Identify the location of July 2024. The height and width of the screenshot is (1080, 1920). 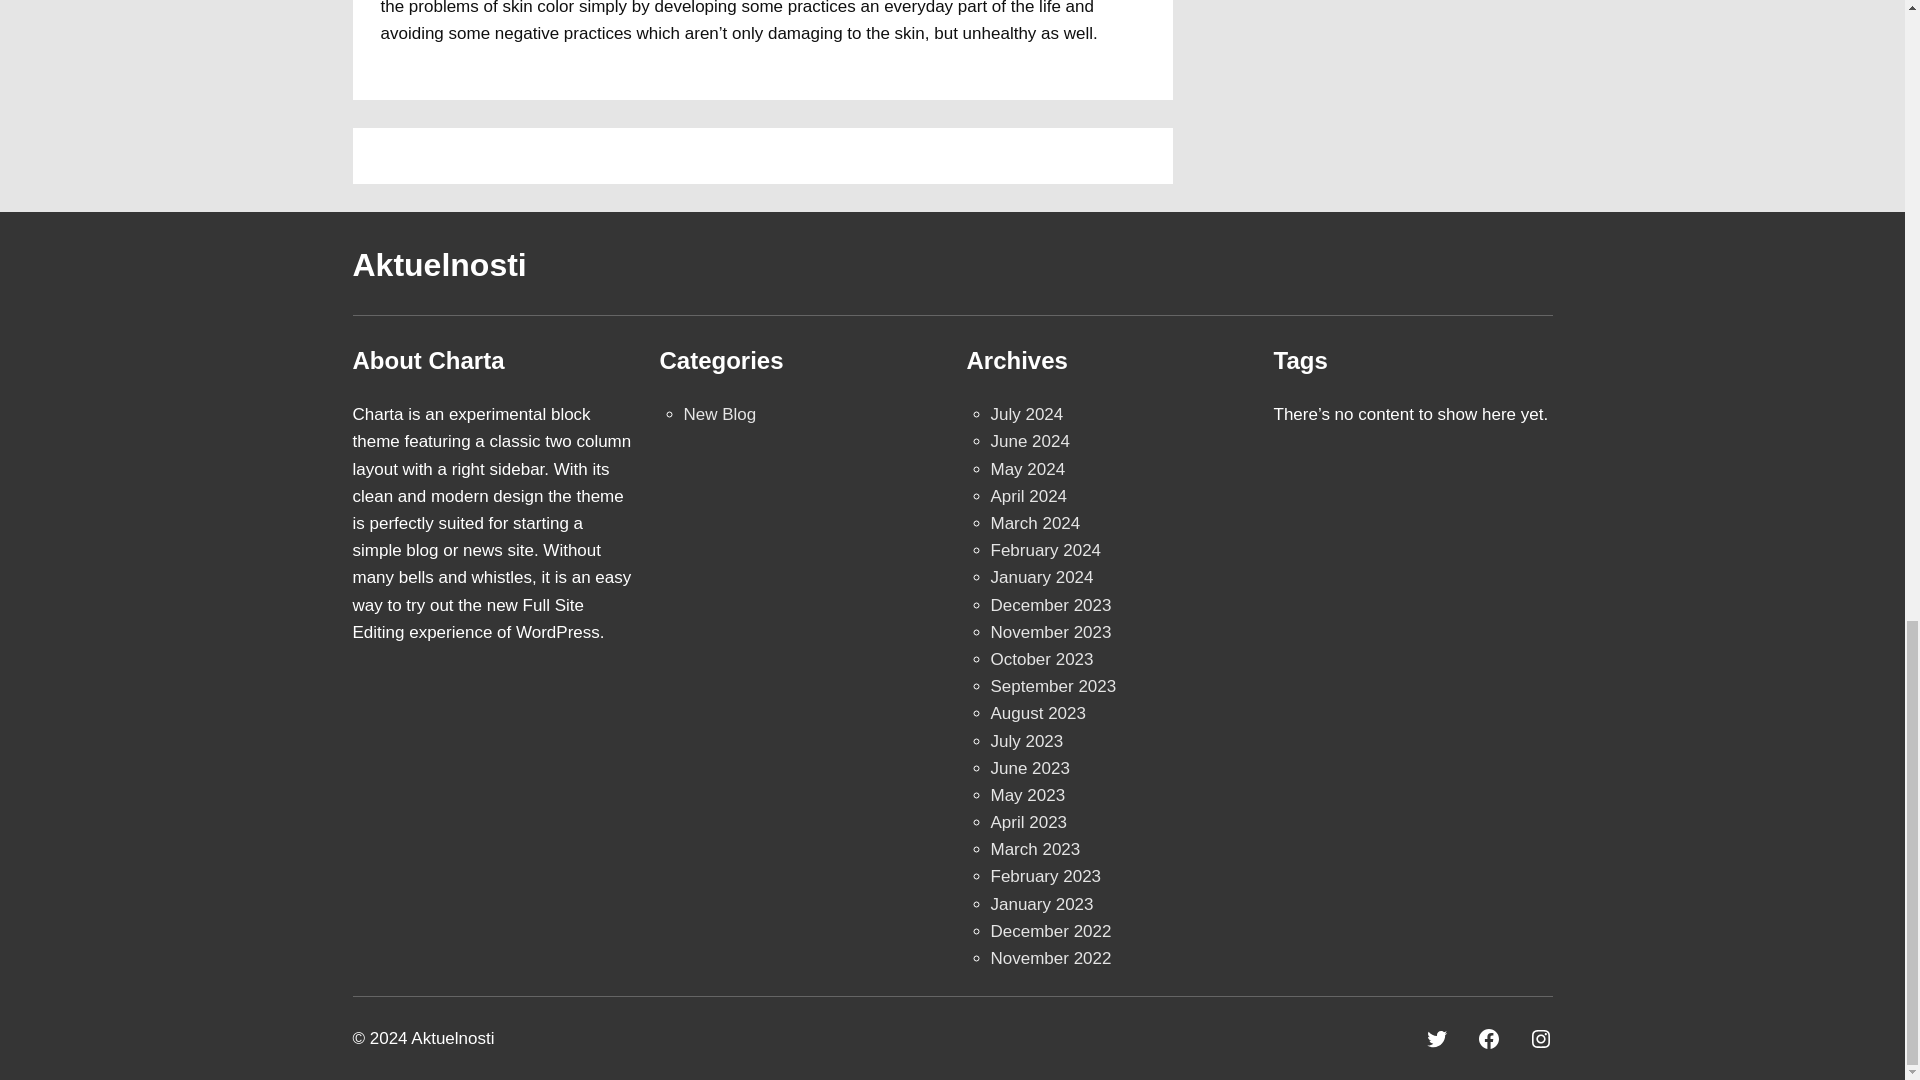
(1026, 414).